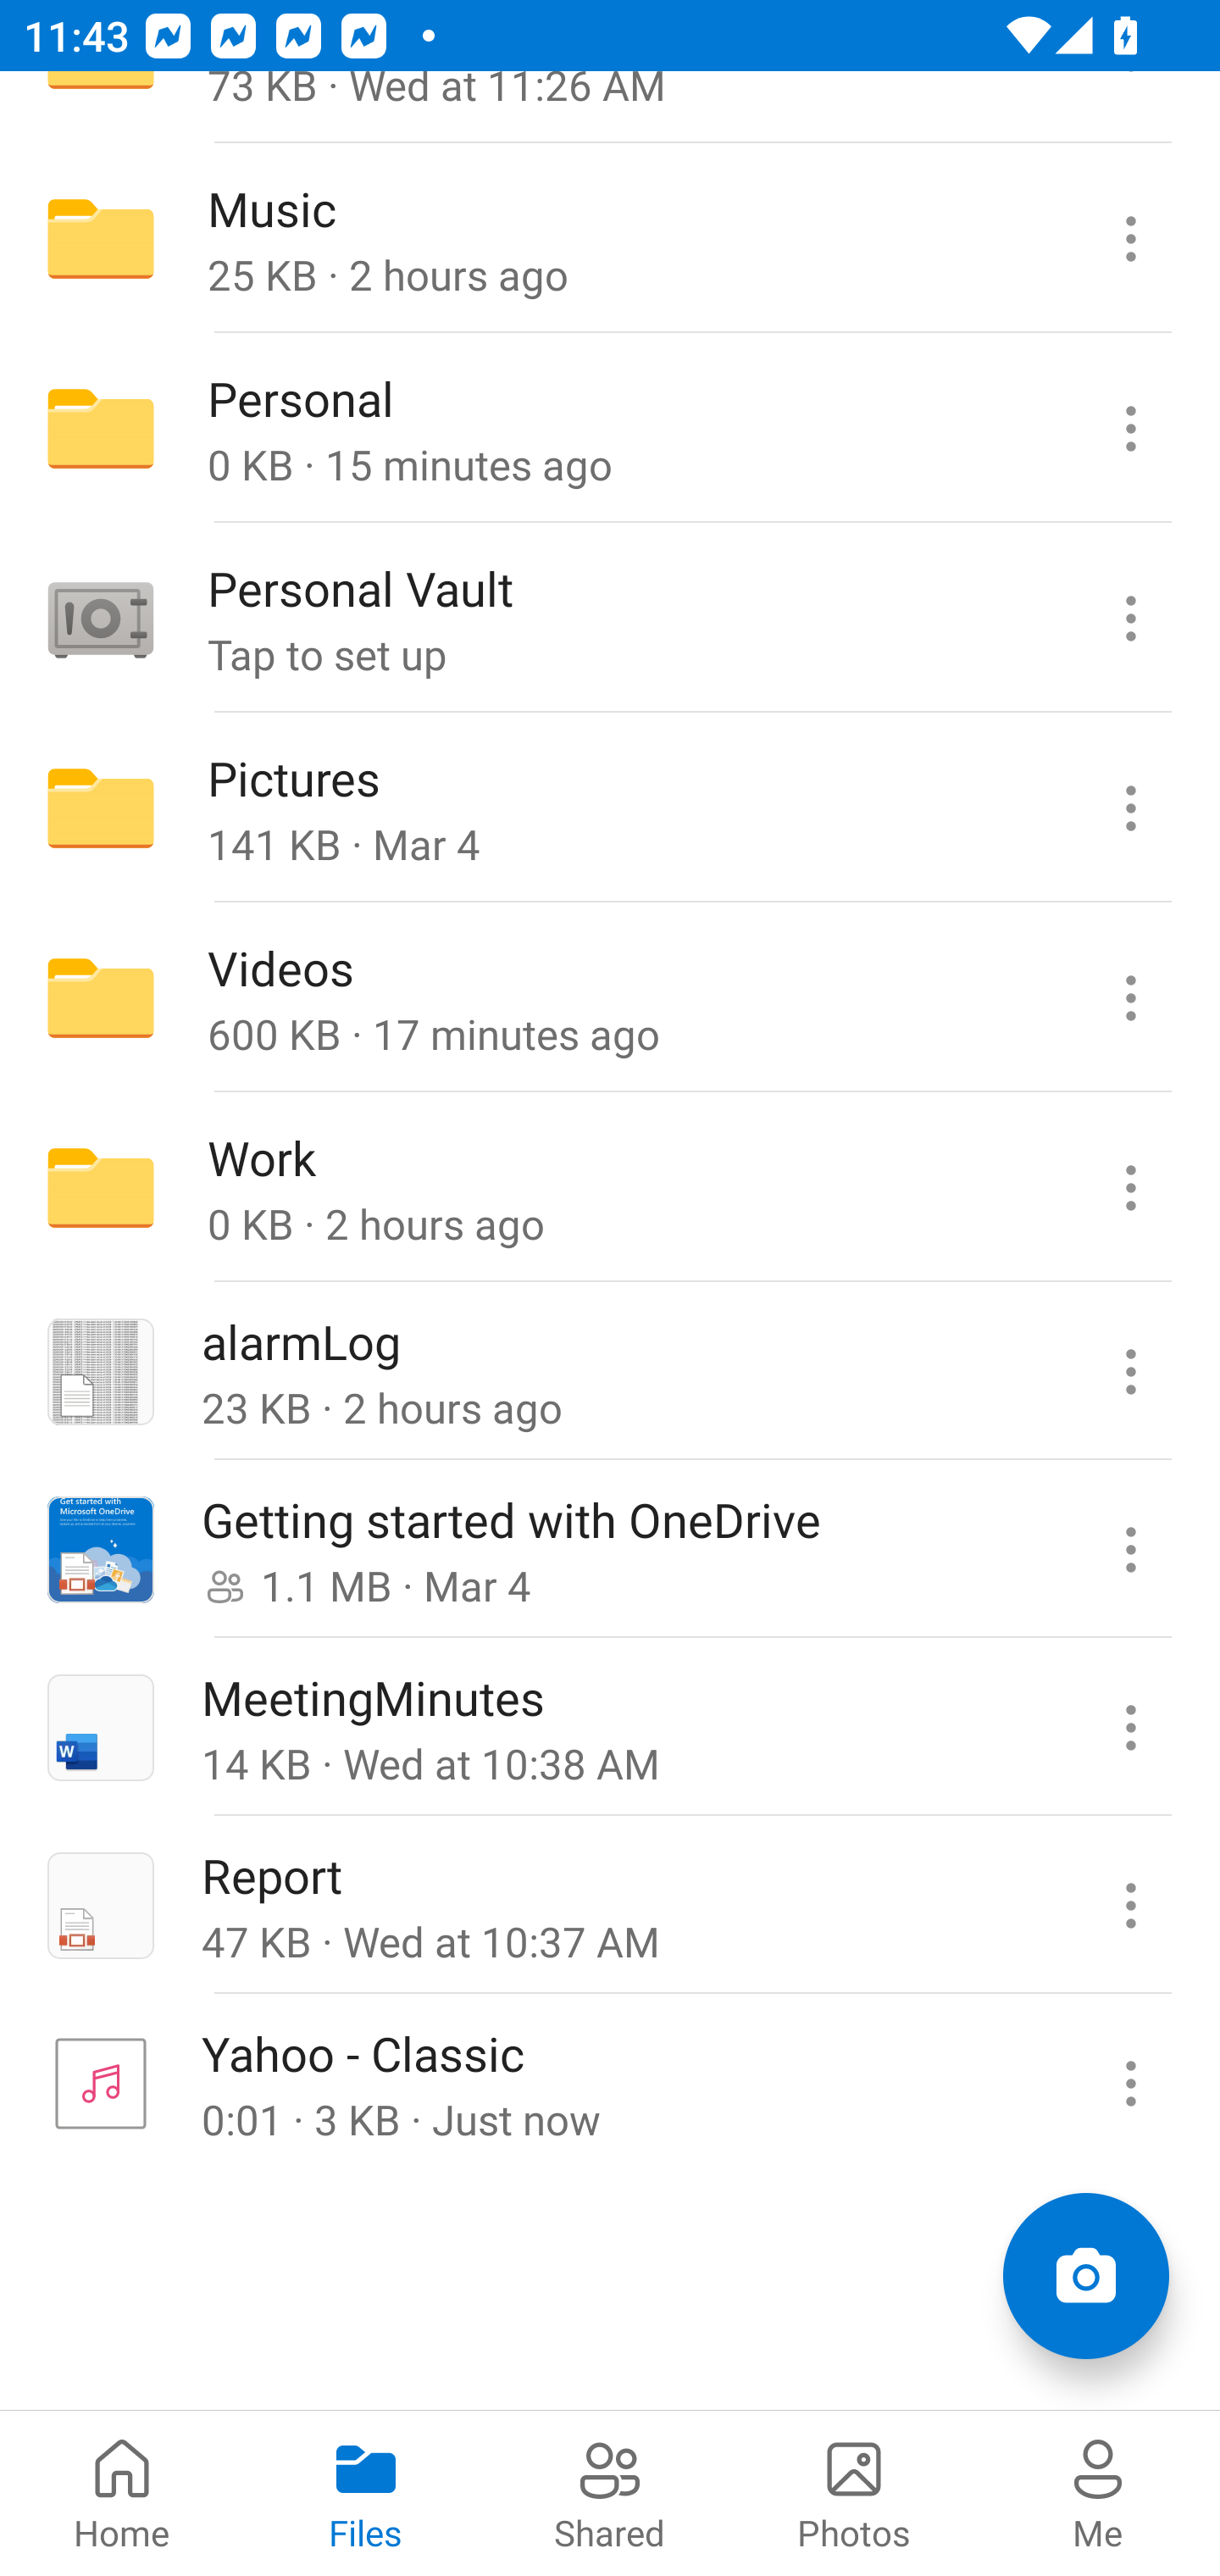 The height and width of the screenshot is (2576, 1220). I want to click on Report commands, so click(1130, 1905).